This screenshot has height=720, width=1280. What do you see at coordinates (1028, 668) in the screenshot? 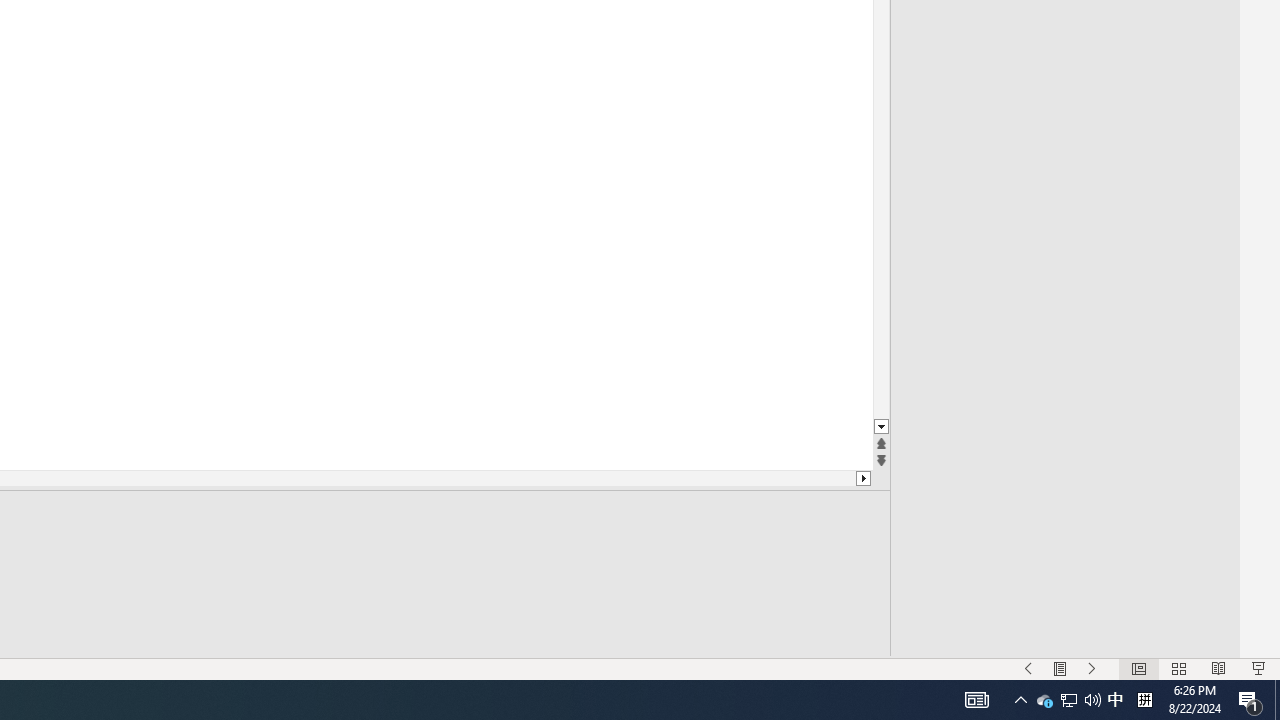
I see `Slide Show Previous On` at bounding box center [1028, 668].